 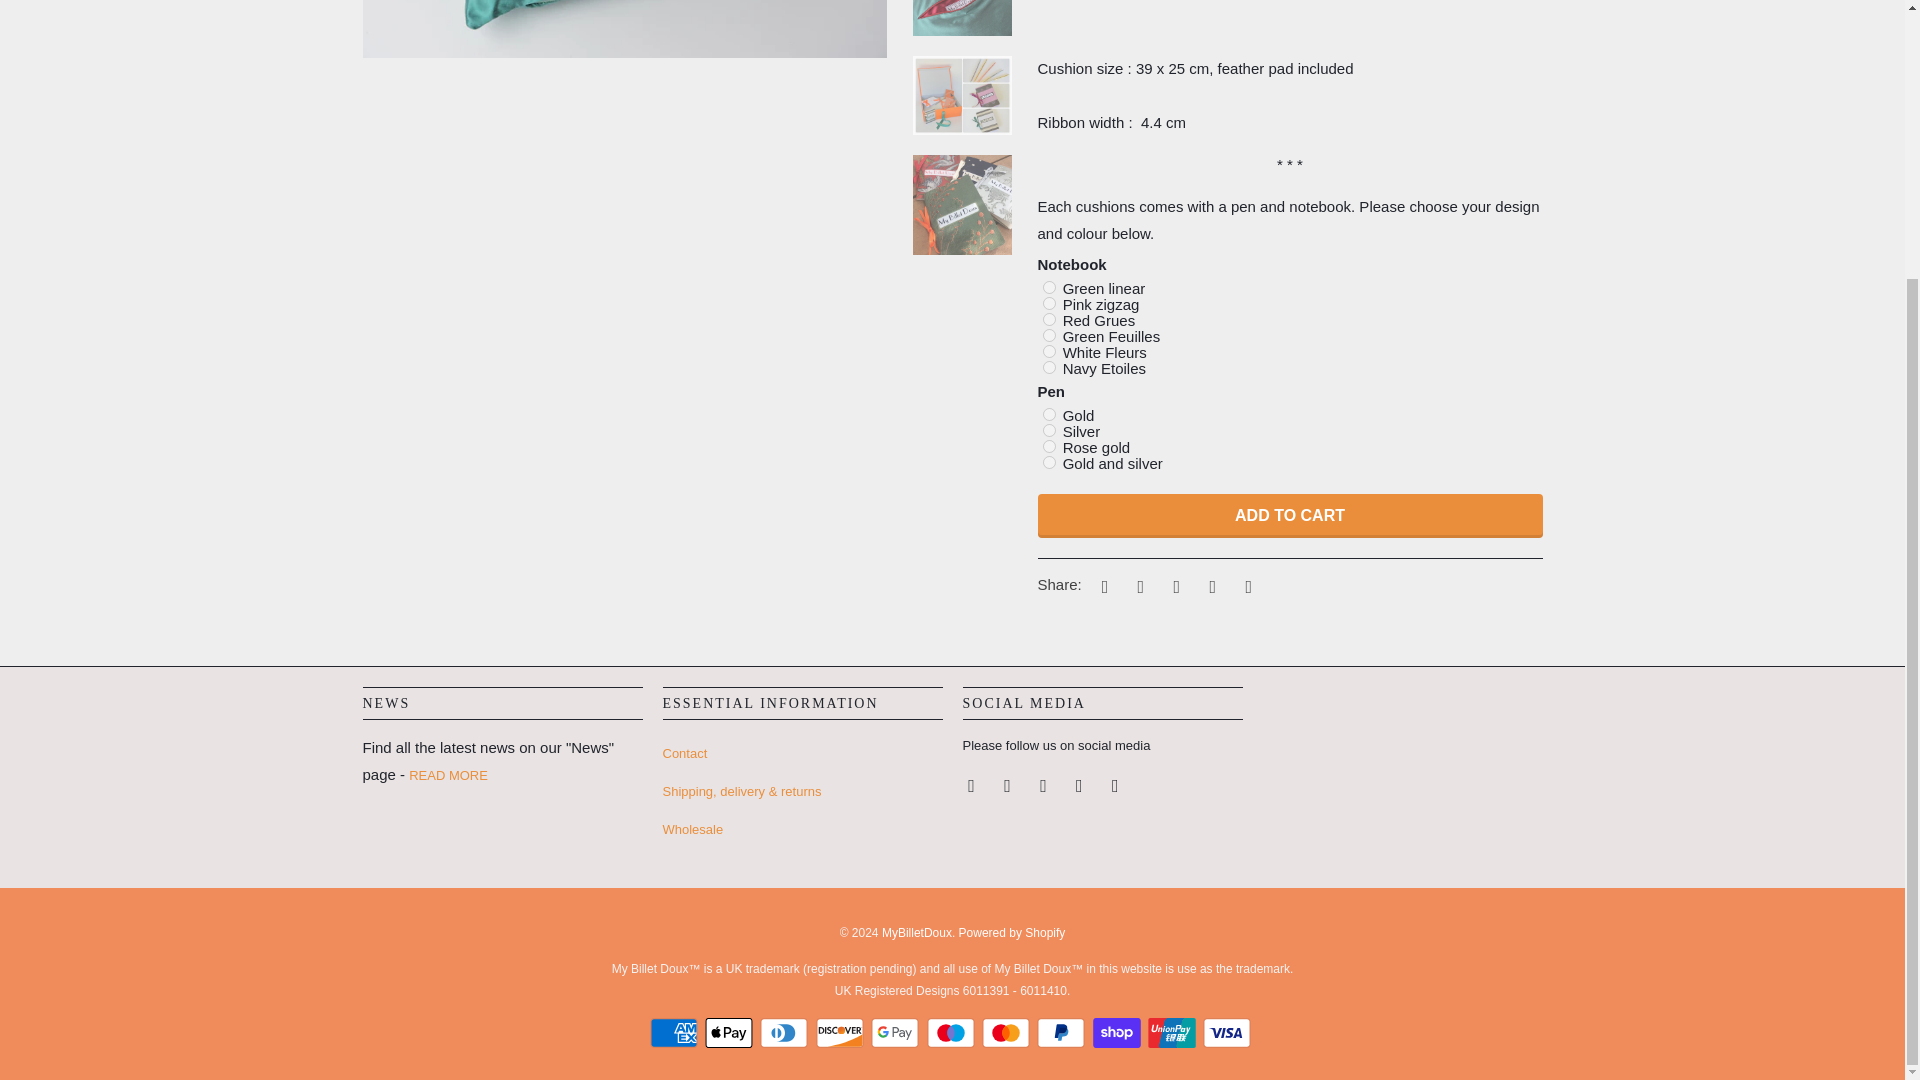 I want to click on Google Pay, so click(x=897, y=1032).